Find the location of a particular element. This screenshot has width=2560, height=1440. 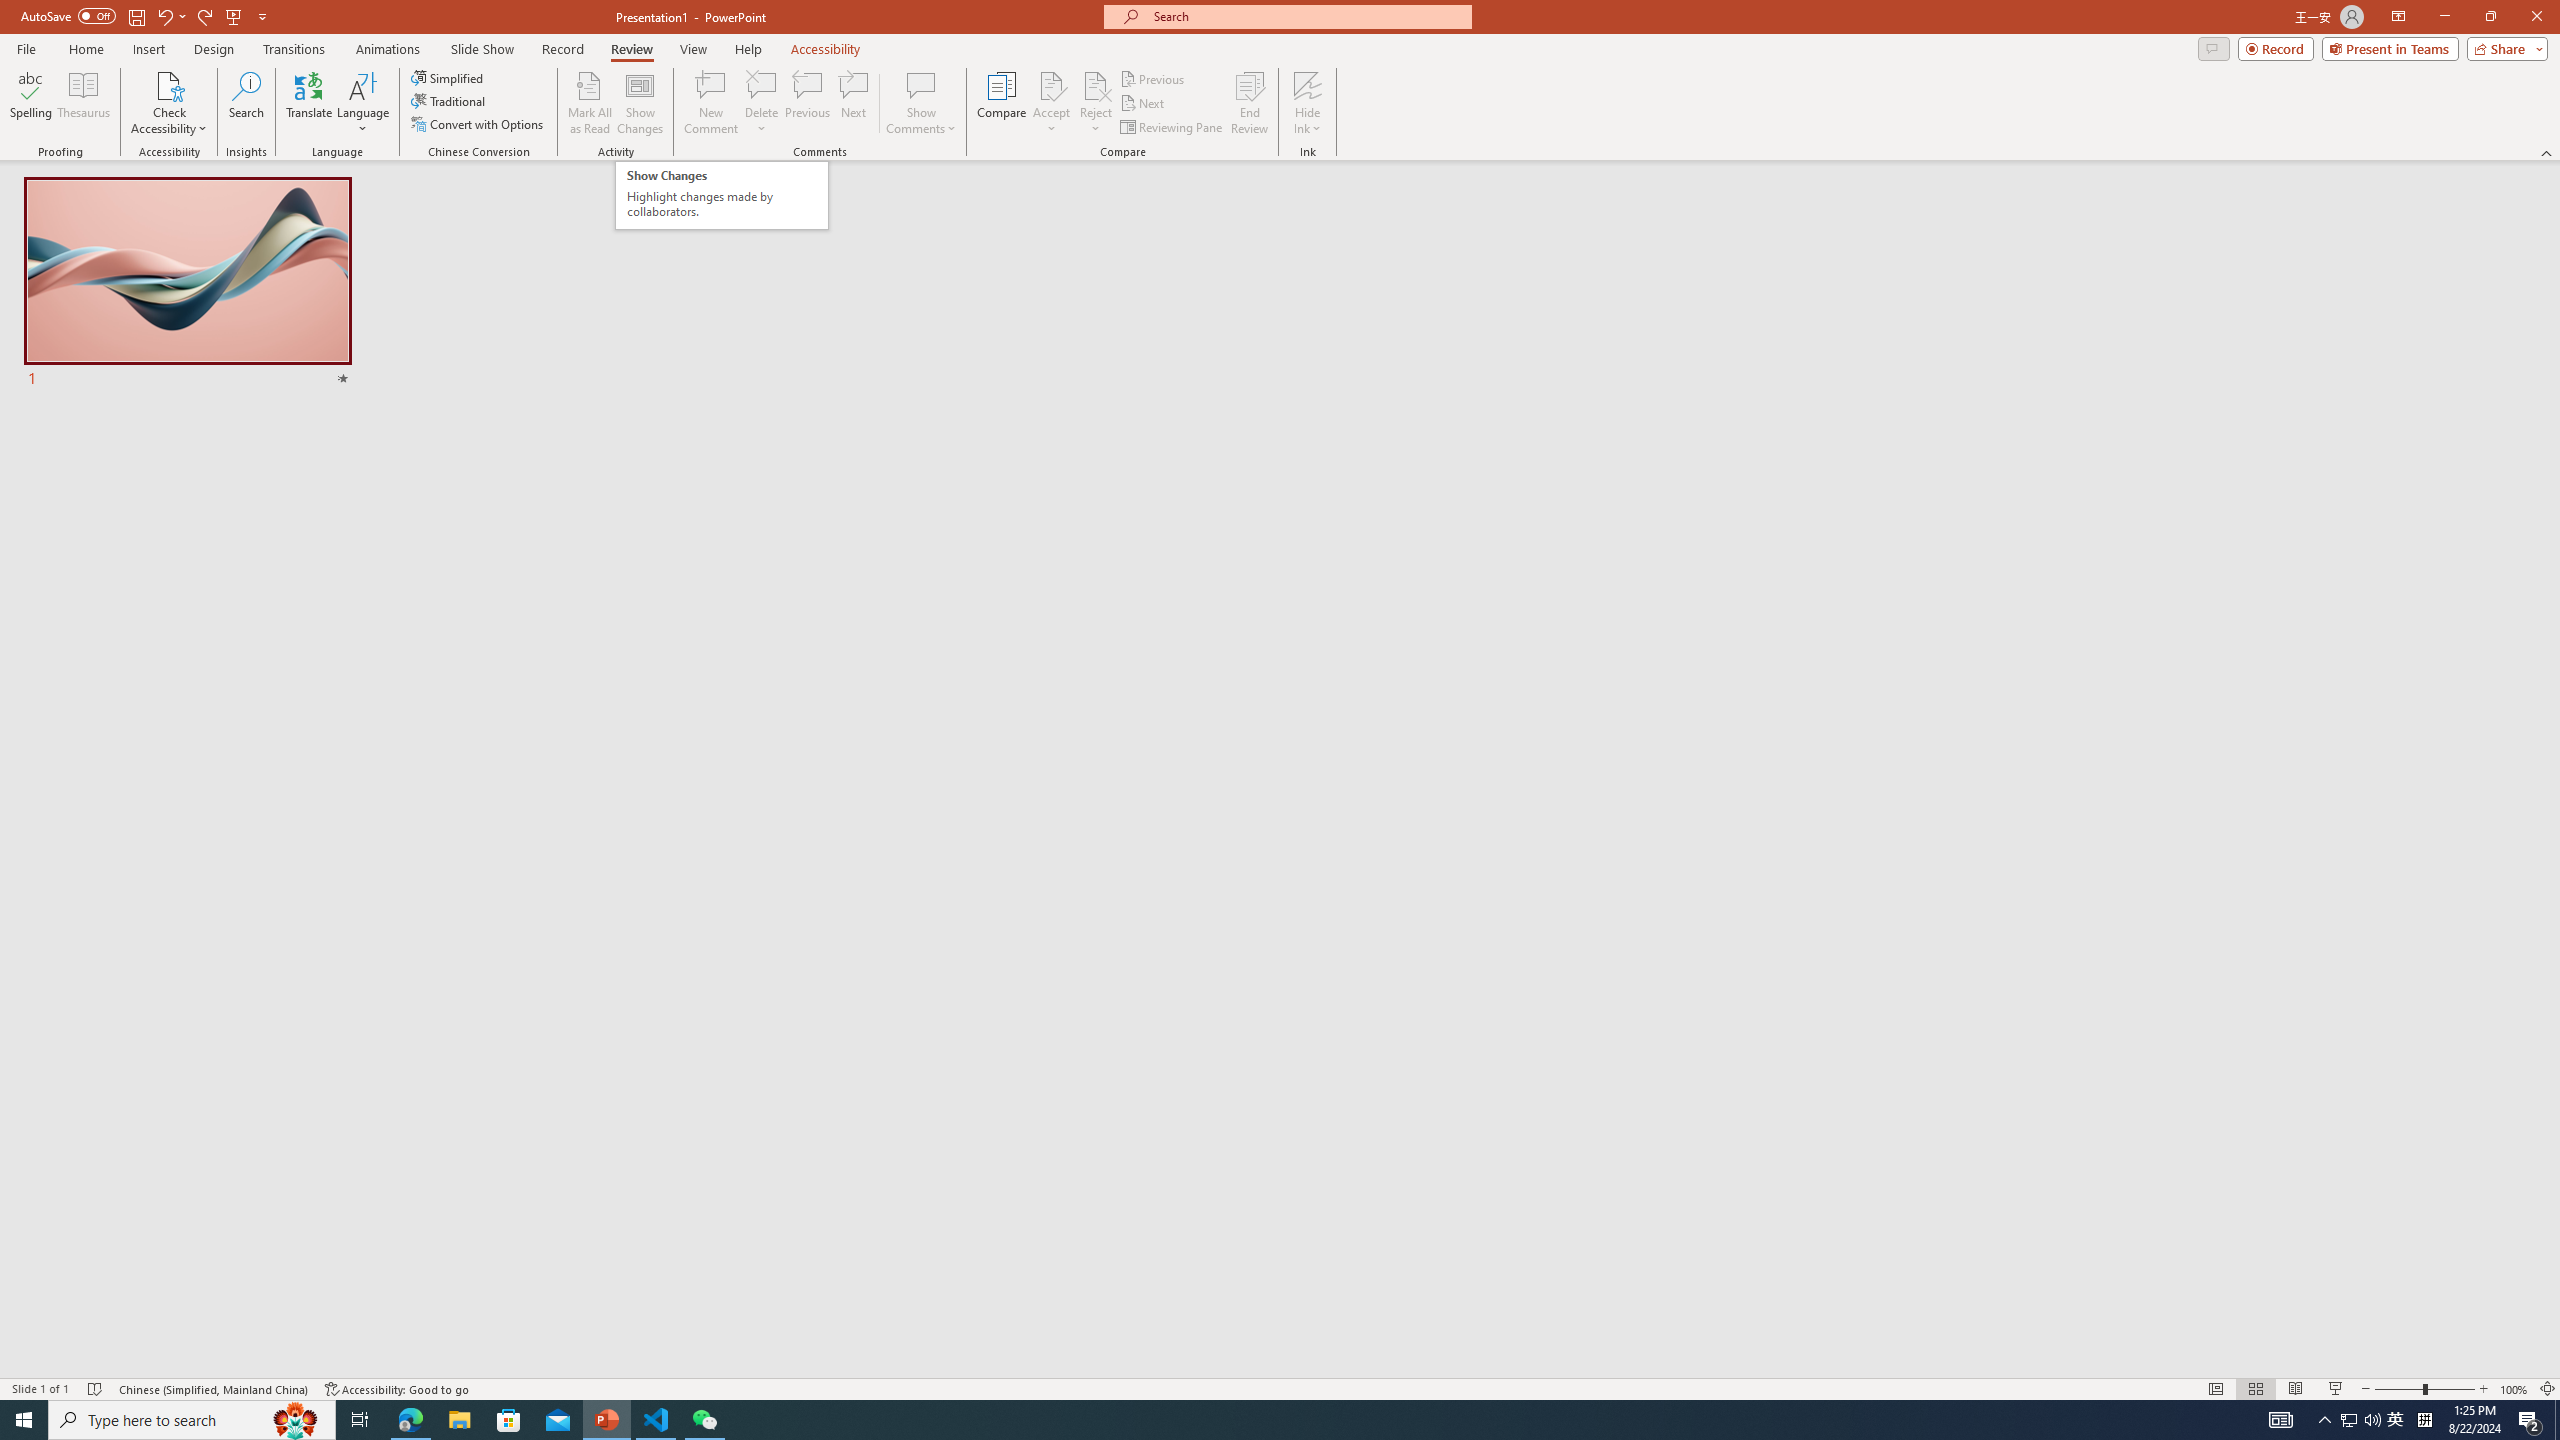

Thesaurus... is located at coordinates (82, 103).